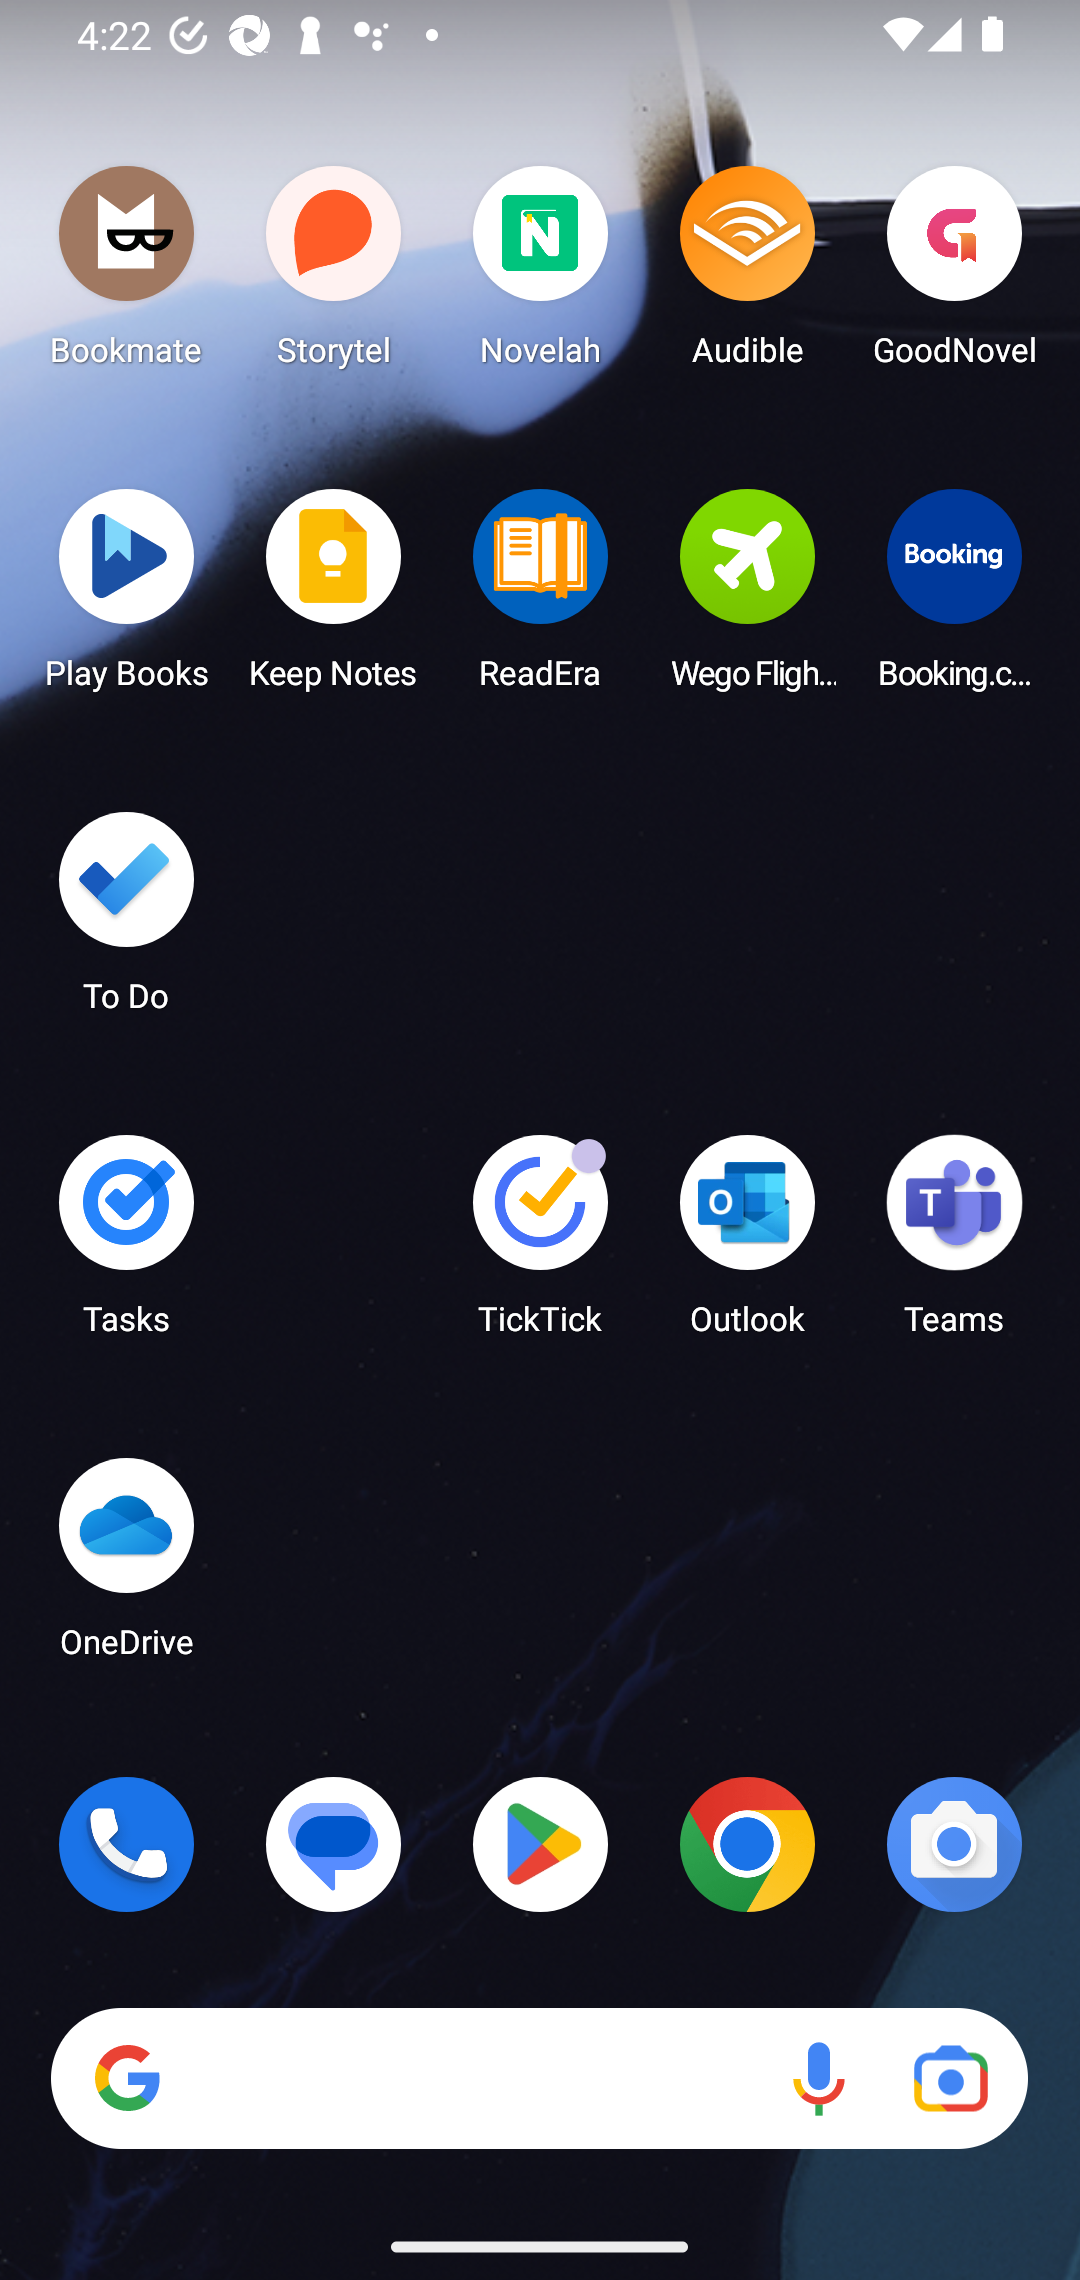  Describe the element at coordinates (540, 274) in the screenshot. I see `Novelah` at that location.